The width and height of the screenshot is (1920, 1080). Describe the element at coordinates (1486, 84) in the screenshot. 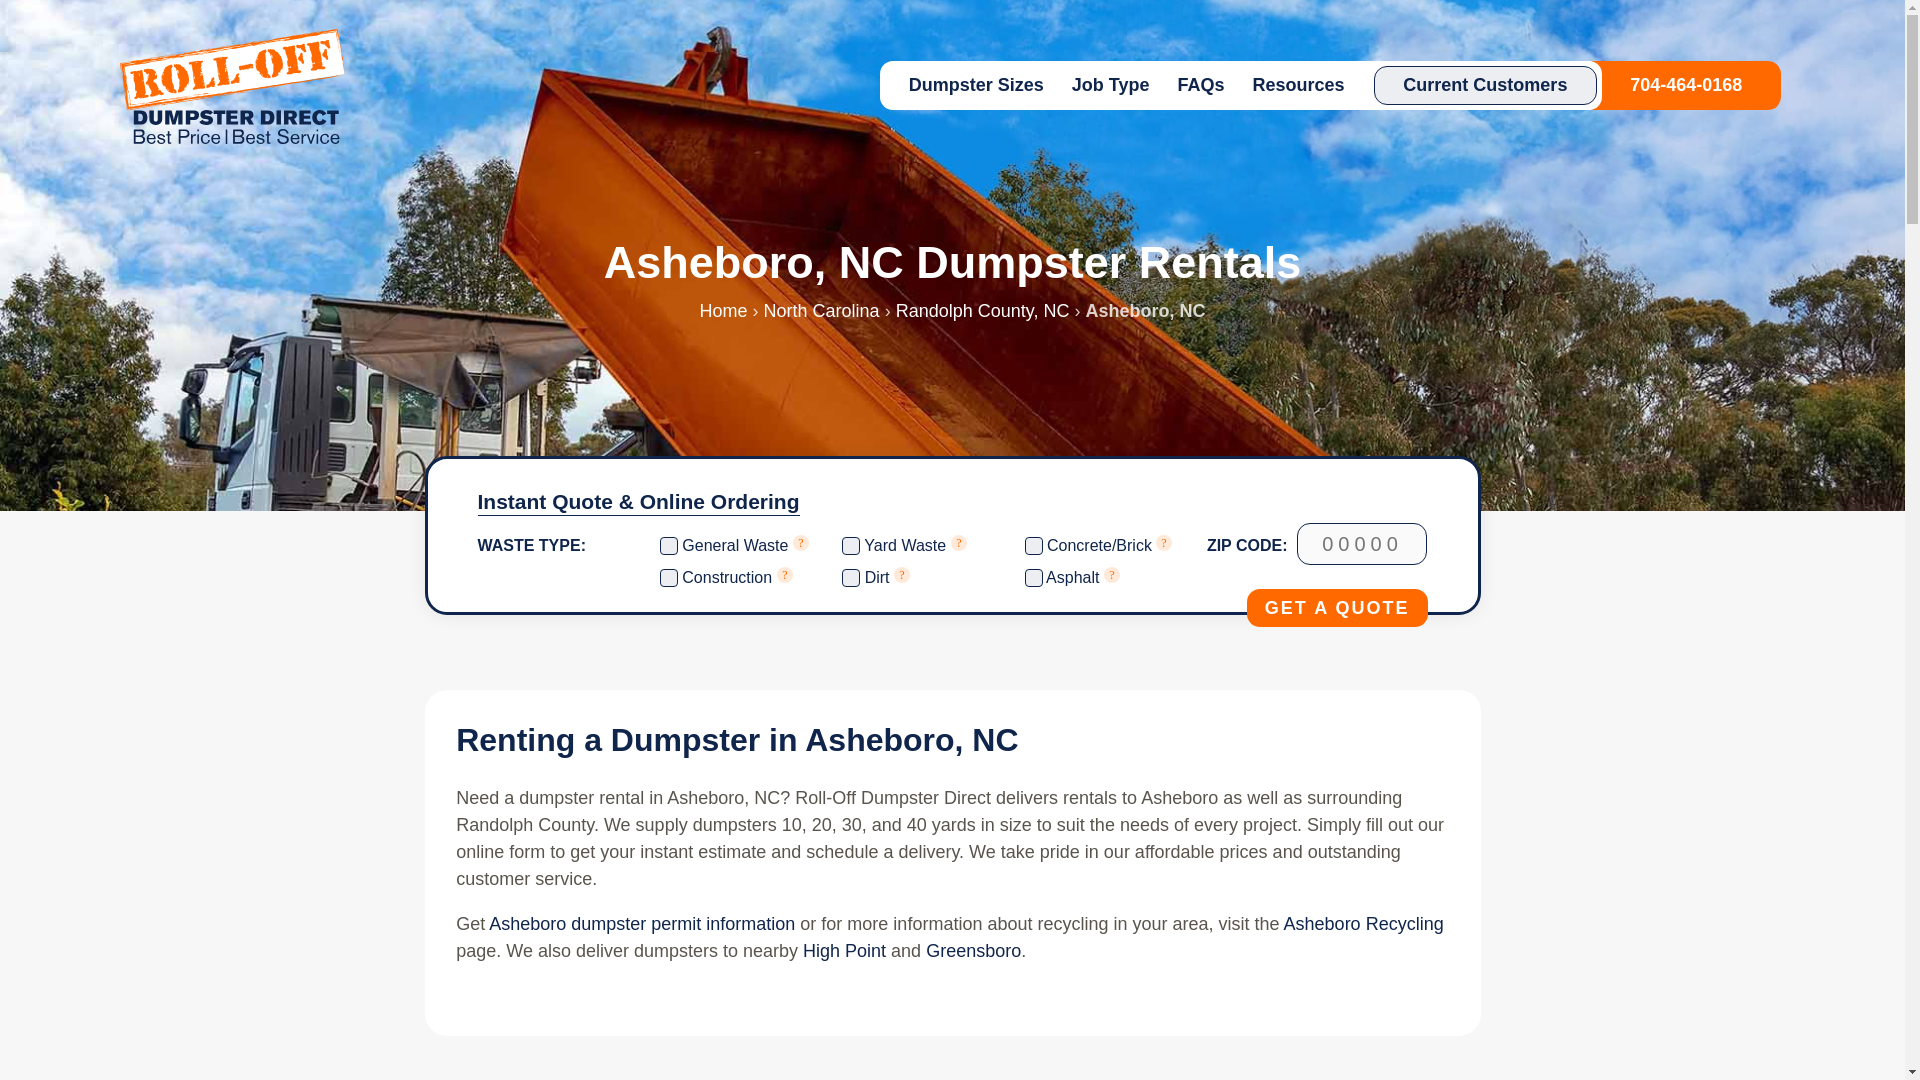

I see `Current Customers` at that location.